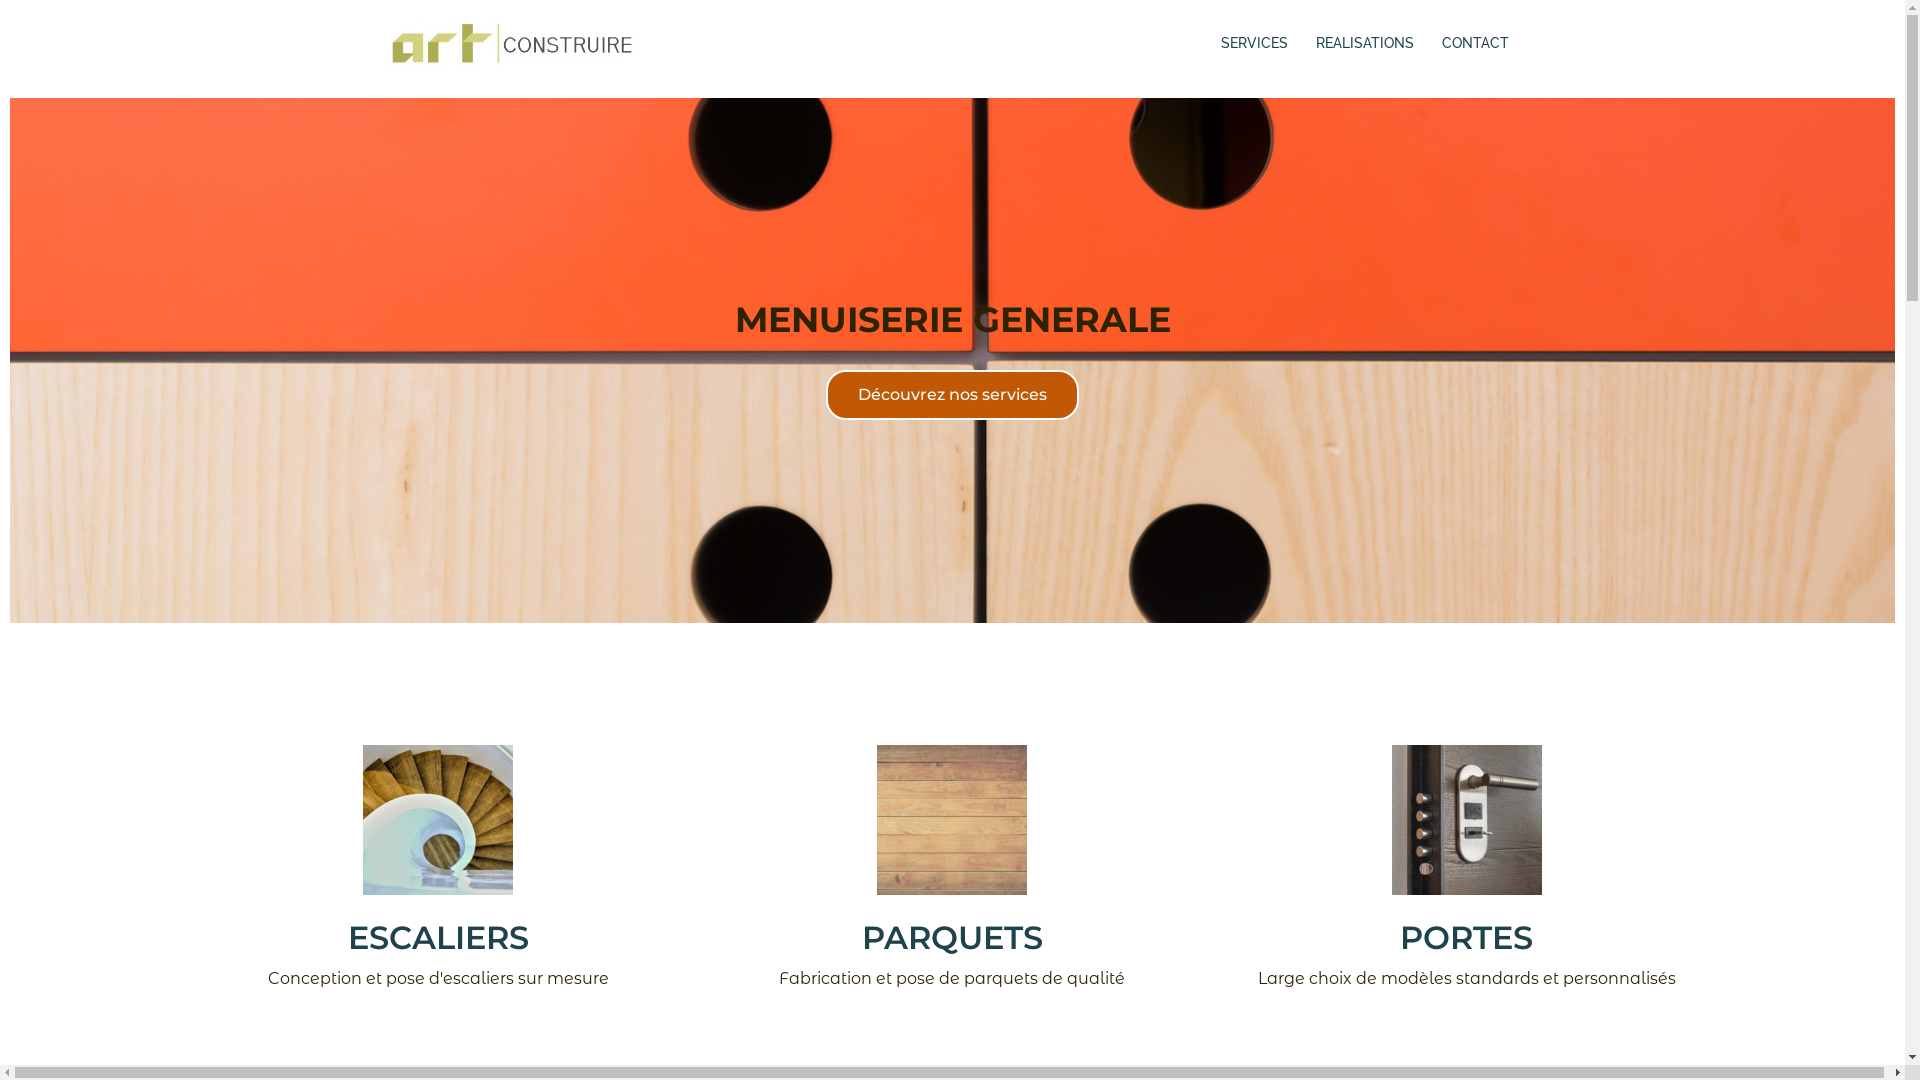  What do you see at coordinates (1476, 44) in the screenshot?
I see `CONTACT` at bounding box center [1476, 44].